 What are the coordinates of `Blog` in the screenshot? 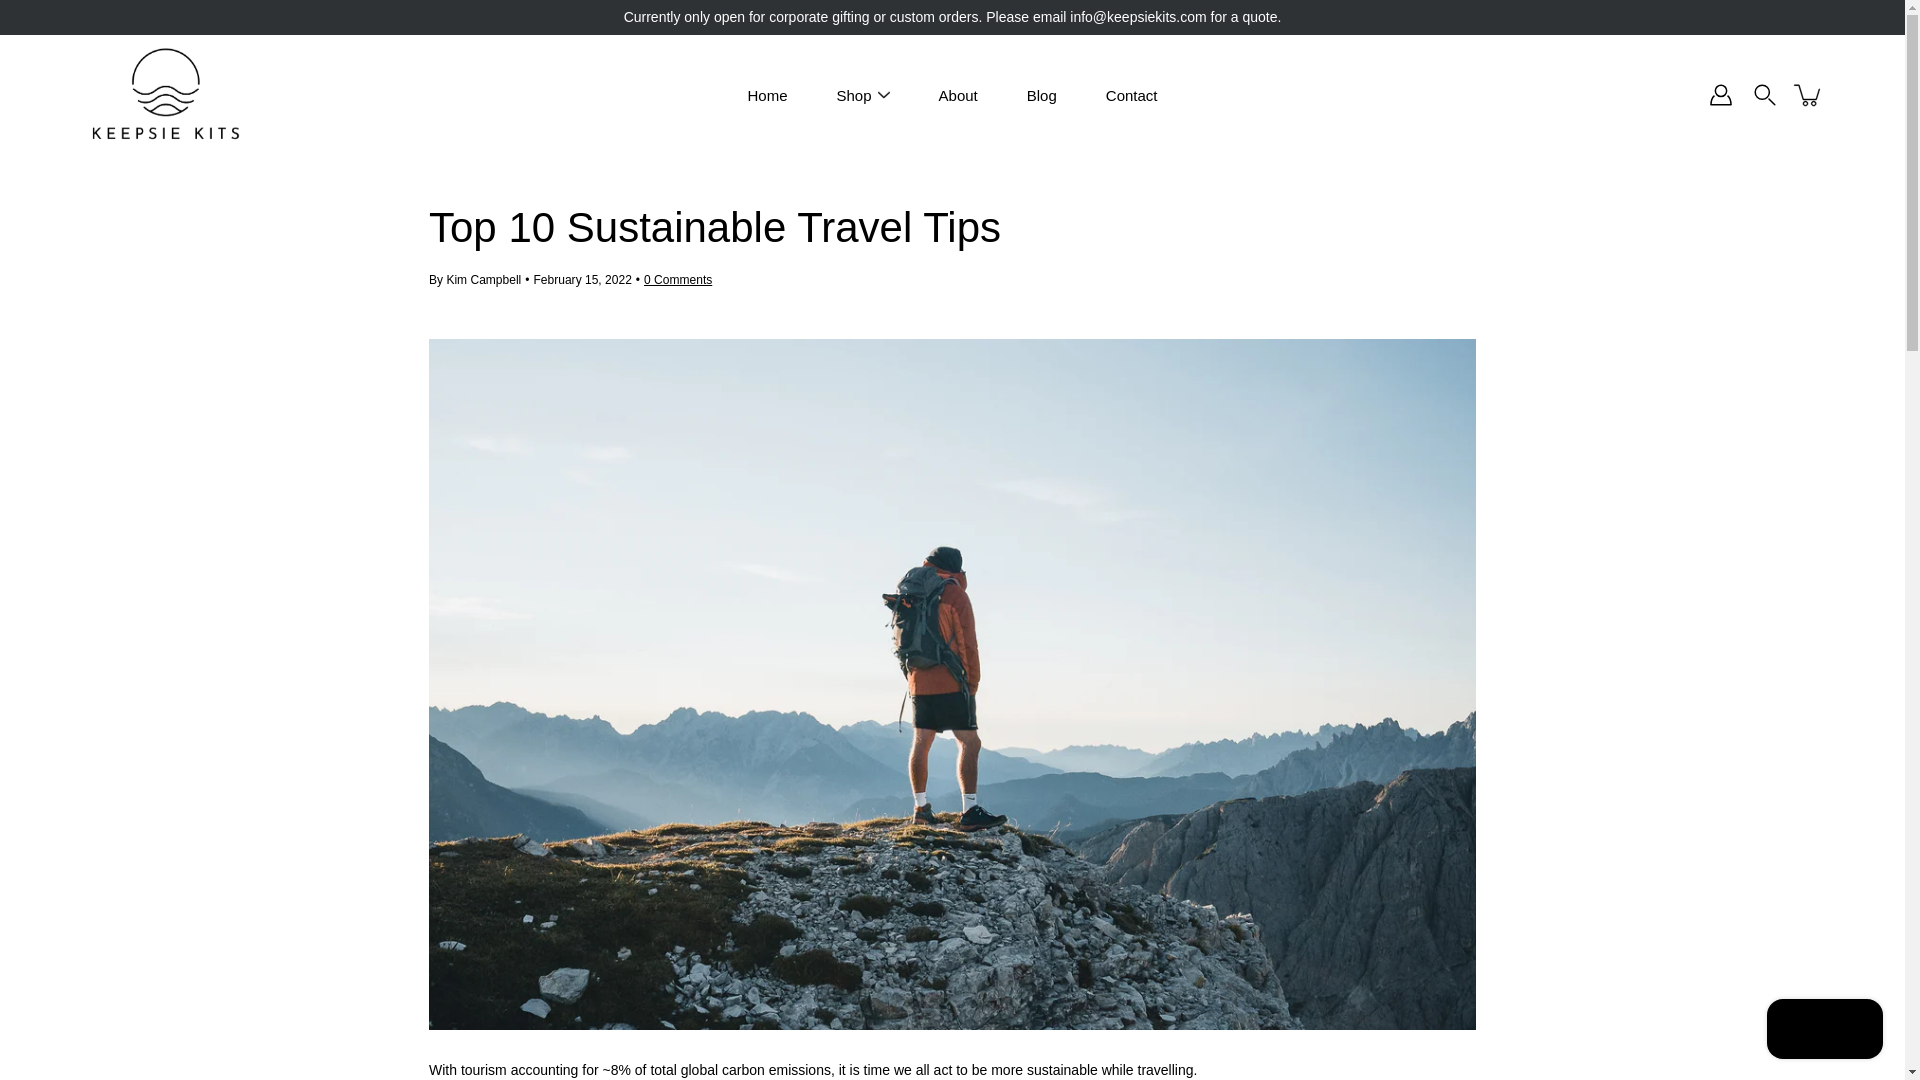 It's located at (1042, 94).